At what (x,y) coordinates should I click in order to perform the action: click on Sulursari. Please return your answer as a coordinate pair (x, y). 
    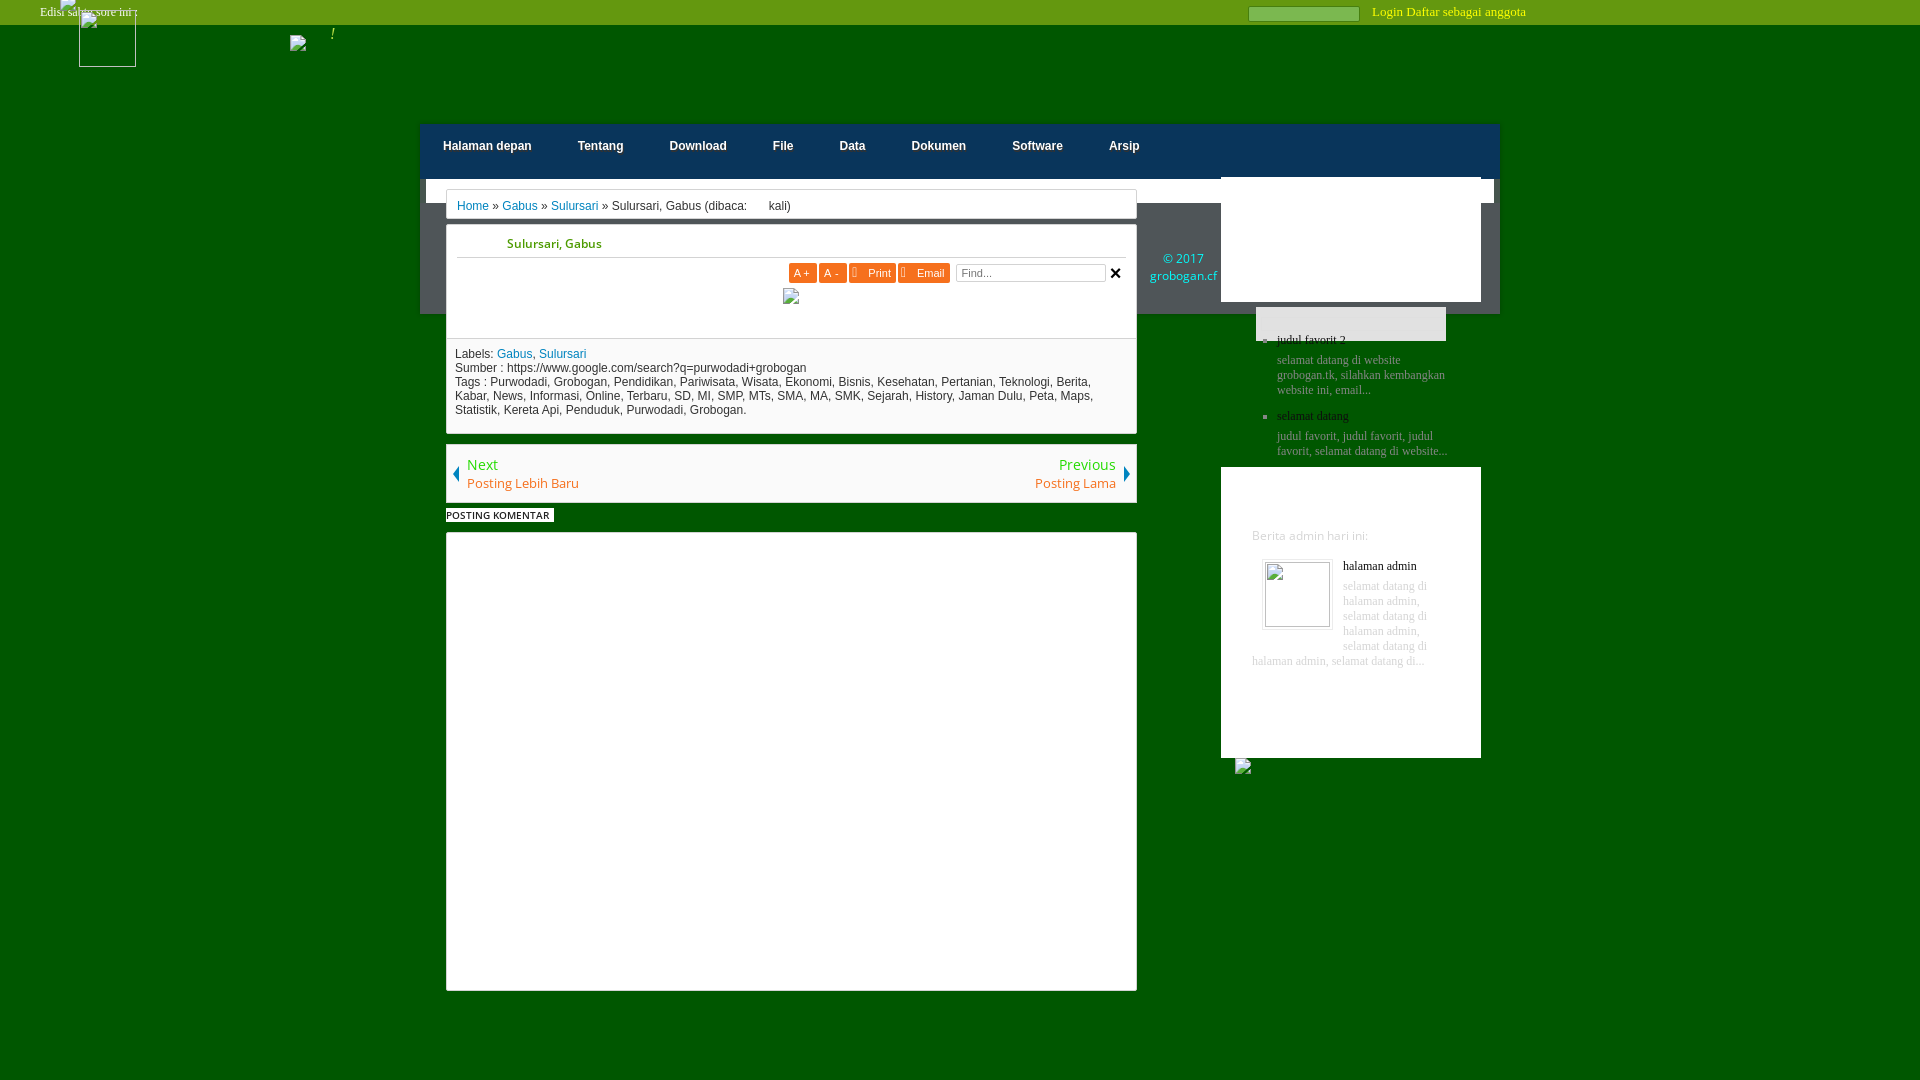
    Looking at the image, I should click on (574, 206).